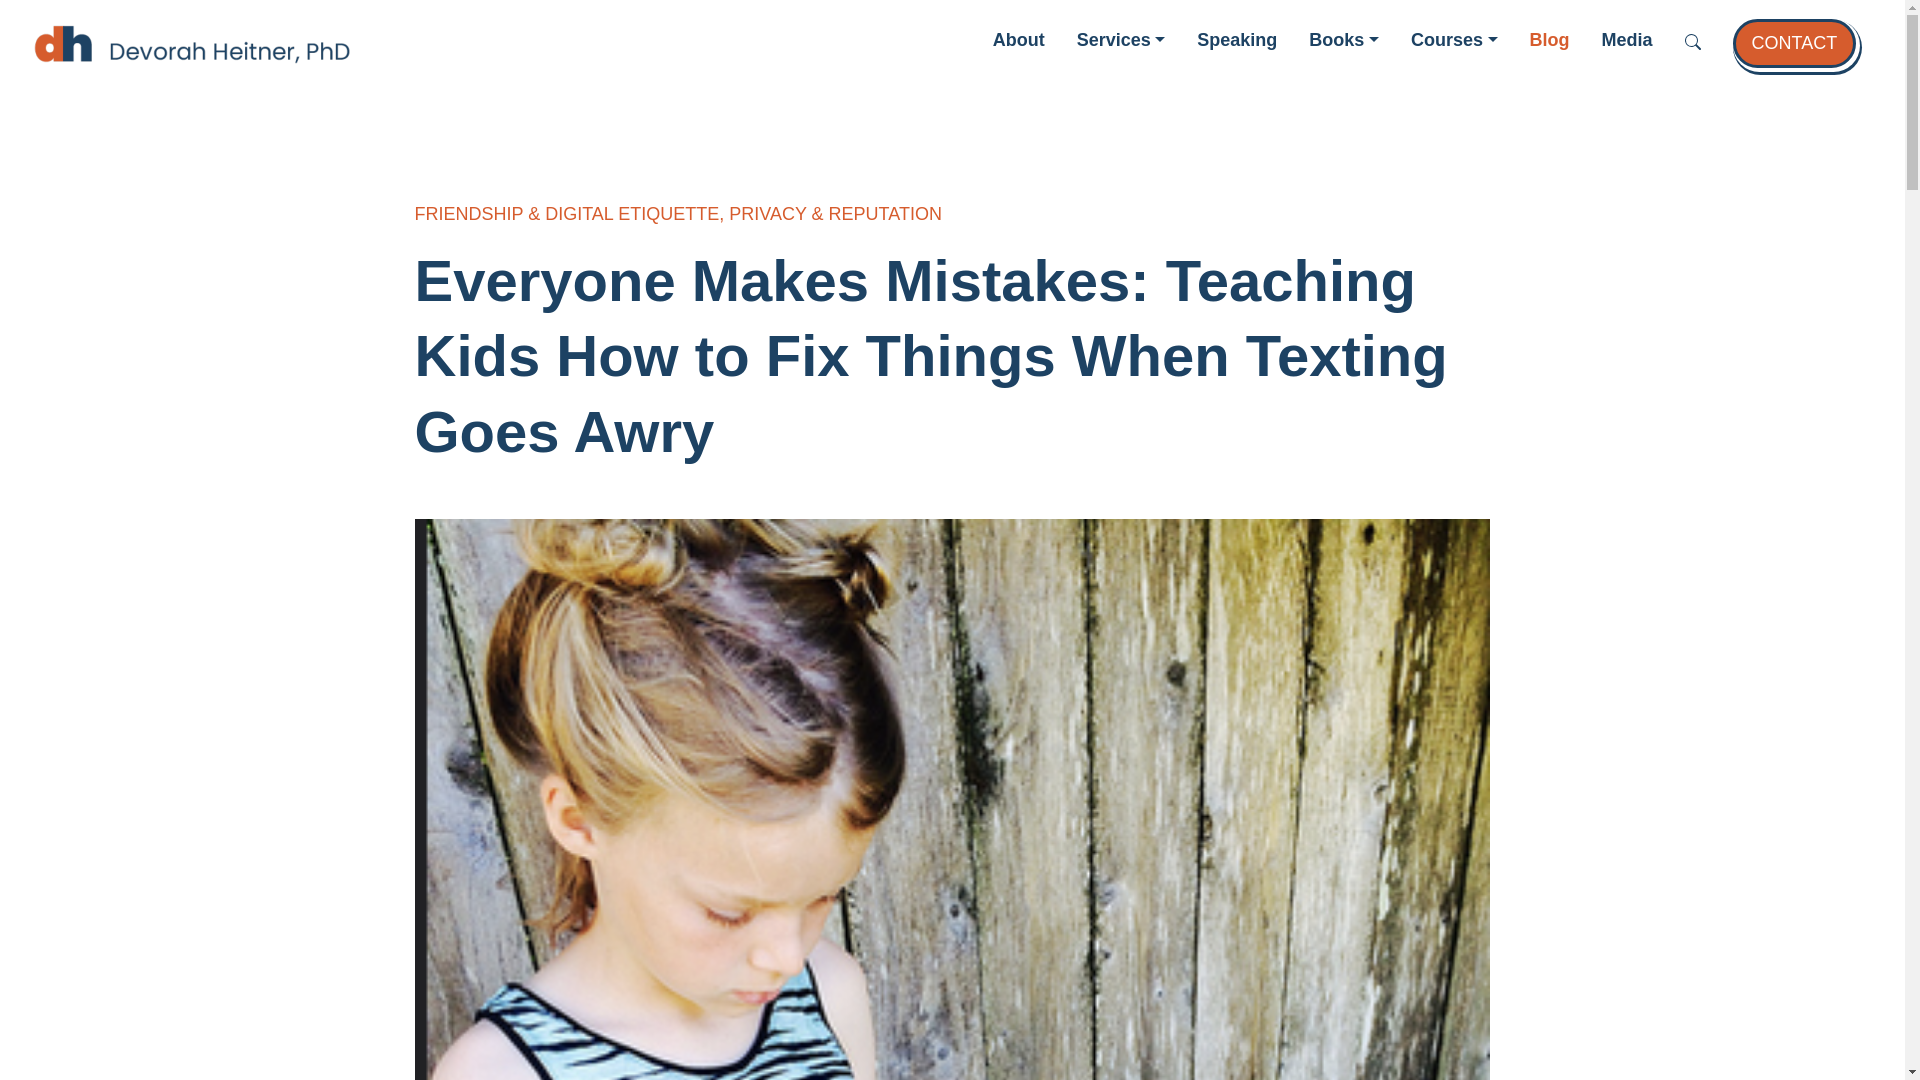 The height and width of the screenshot is (1080, 1920). What do you see at coordinates (1236, 40) in the screenshot?
I see `Speaking` at bounding box center [1236, 40].